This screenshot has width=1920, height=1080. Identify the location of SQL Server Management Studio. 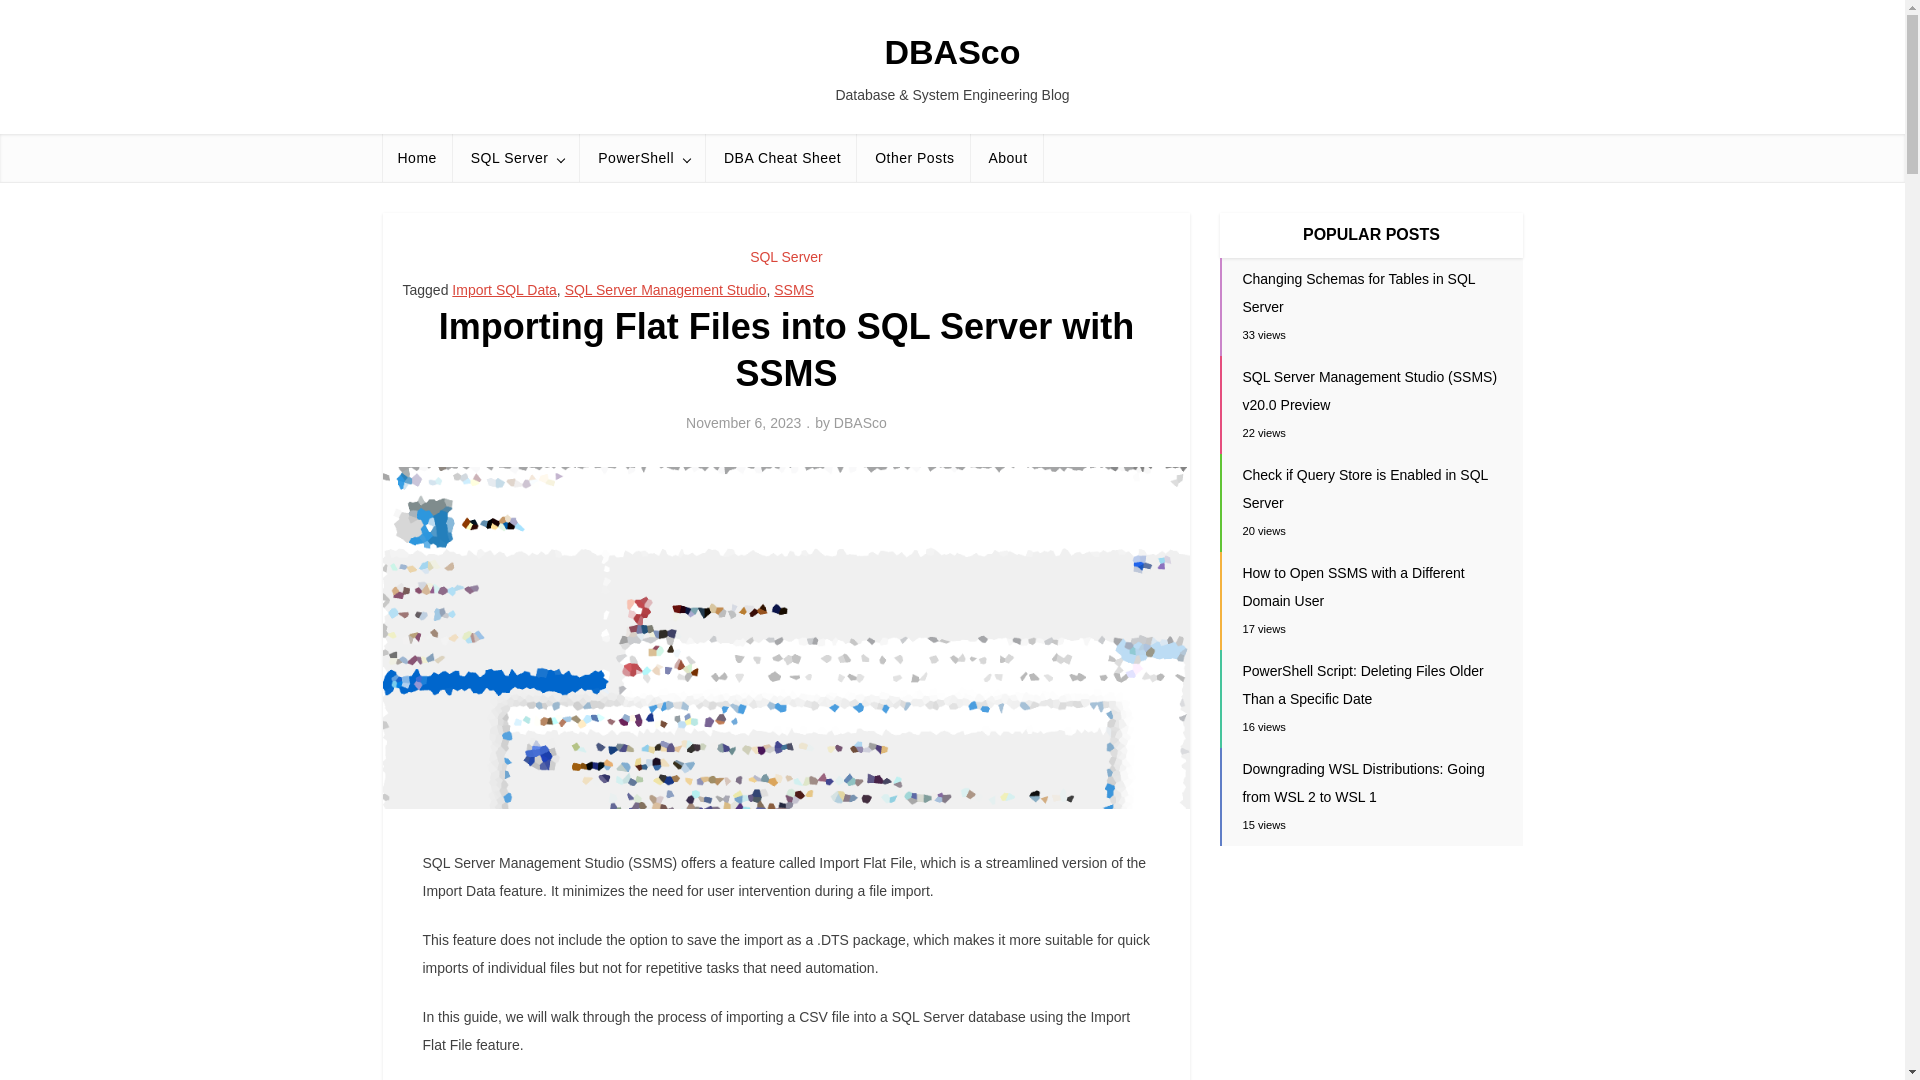
(665, 290).